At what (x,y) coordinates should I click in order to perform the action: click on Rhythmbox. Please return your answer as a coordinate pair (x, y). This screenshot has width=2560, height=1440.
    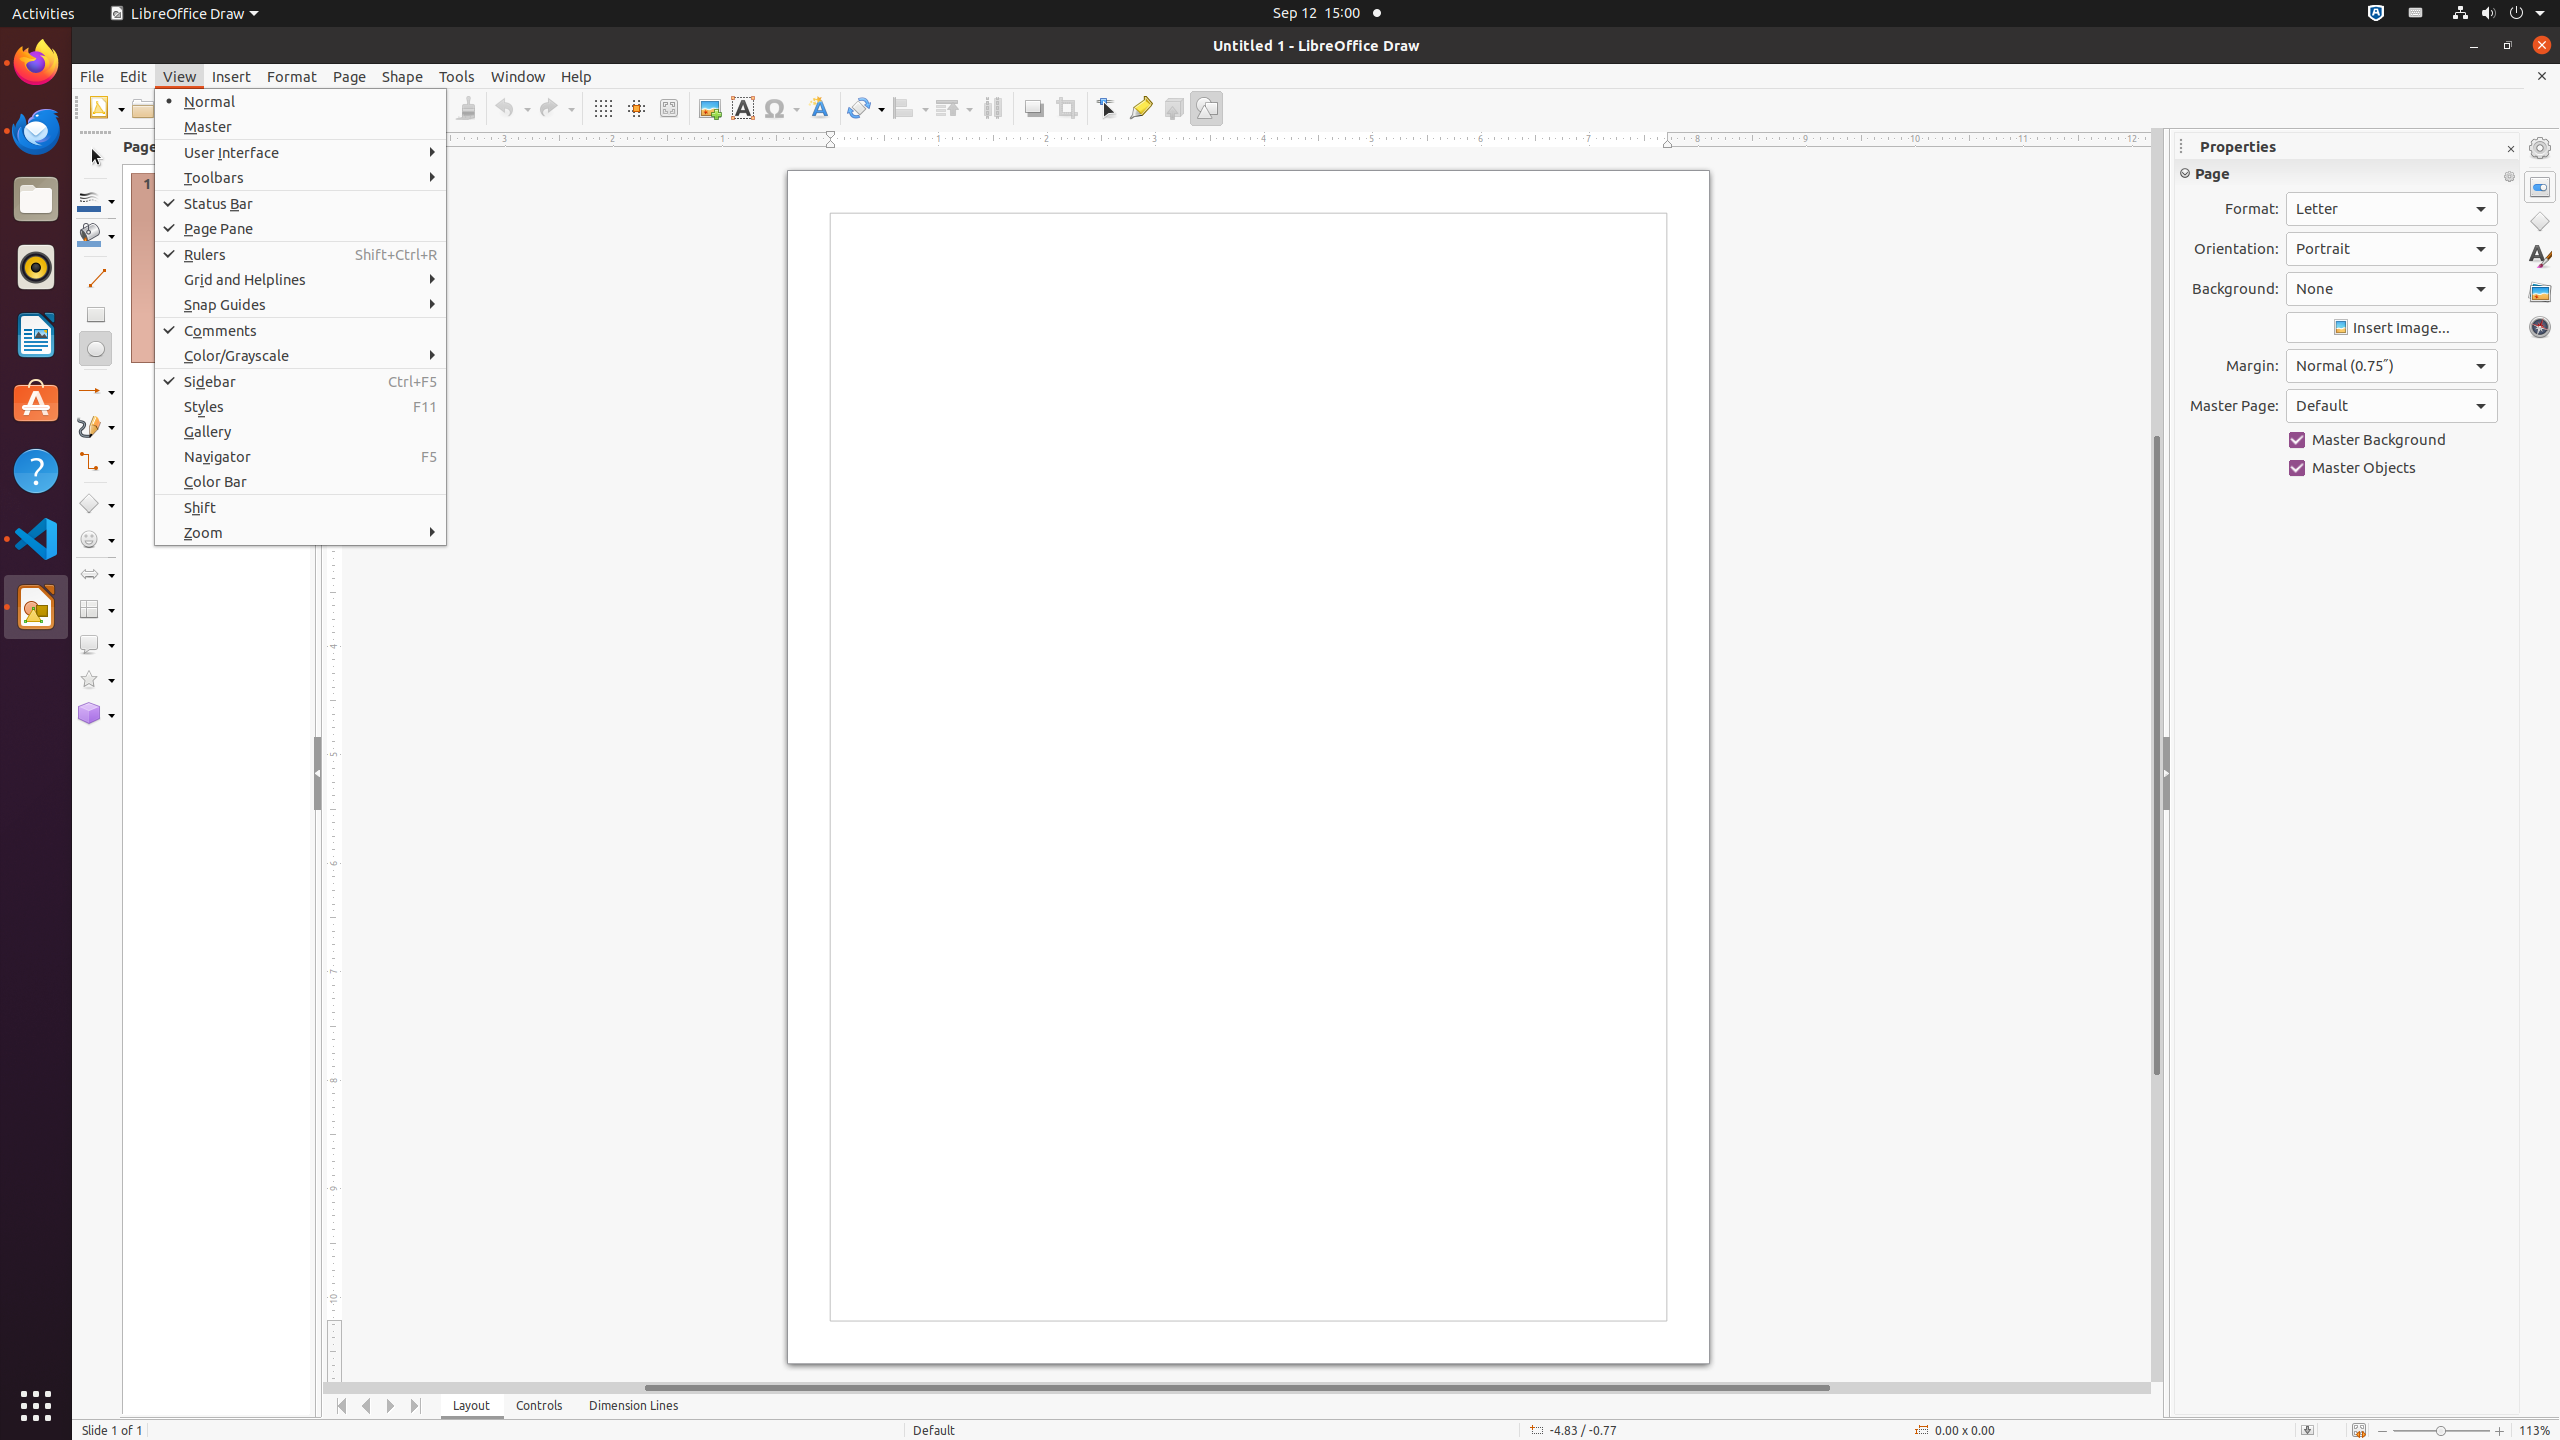
    Looking at the image, I should click on (36, 267).